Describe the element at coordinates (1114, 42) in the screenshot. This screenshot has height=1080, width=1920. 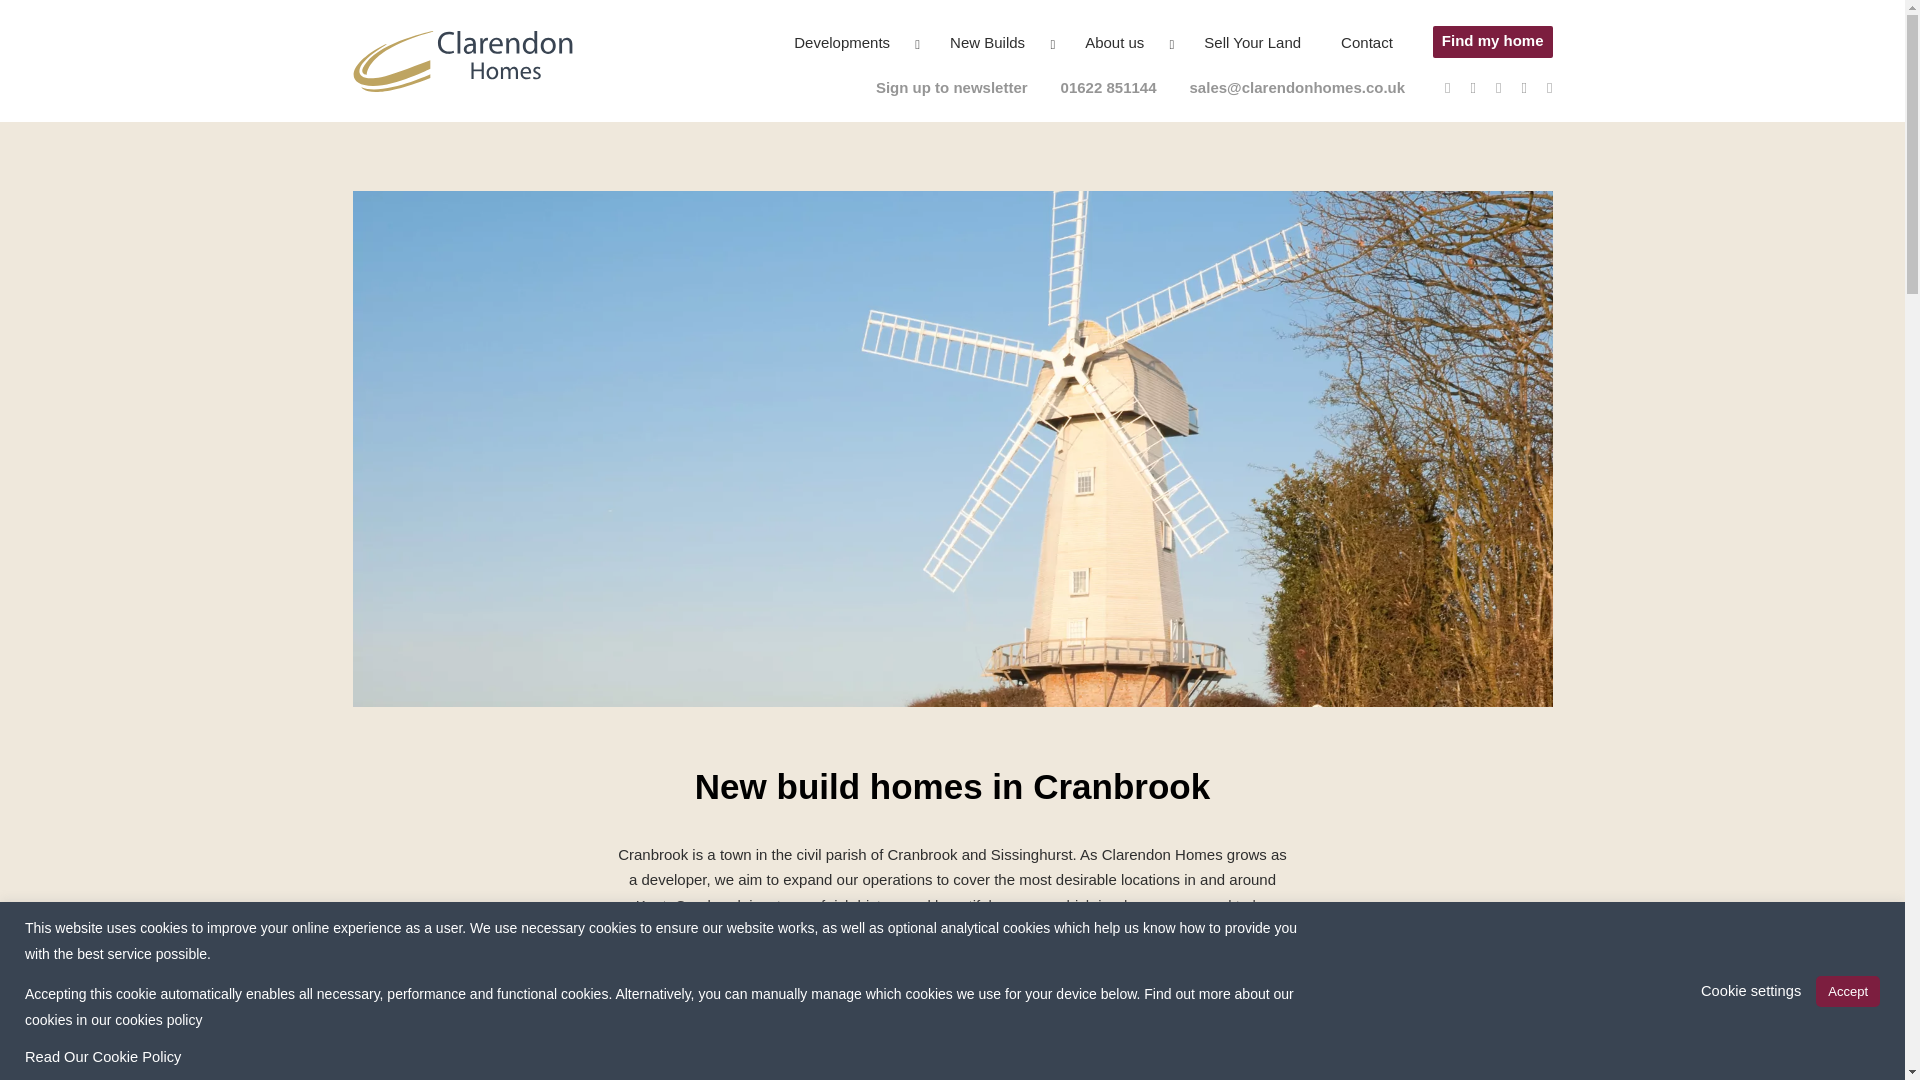
I see `About us` at that location.